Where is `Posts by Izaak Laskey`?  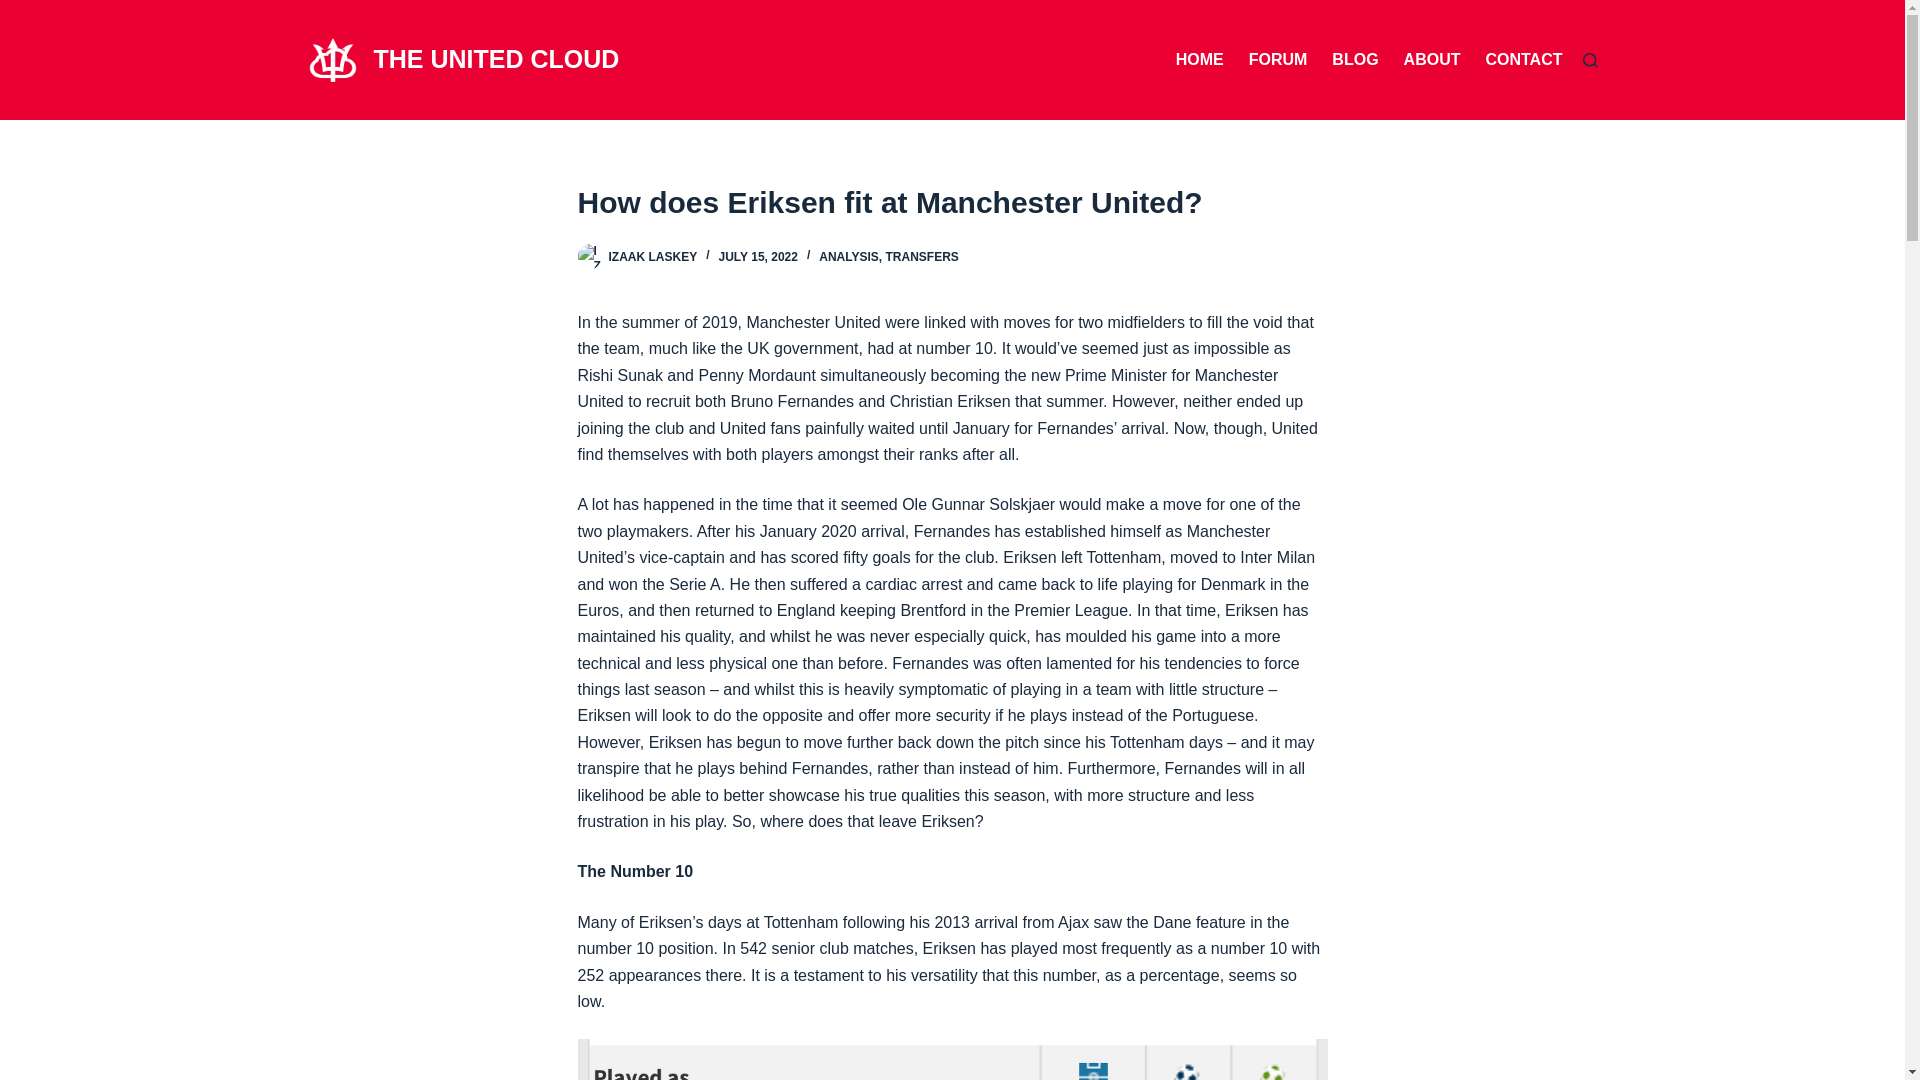 Posts by Izaak Laskey is located at coordinates (652, 256).